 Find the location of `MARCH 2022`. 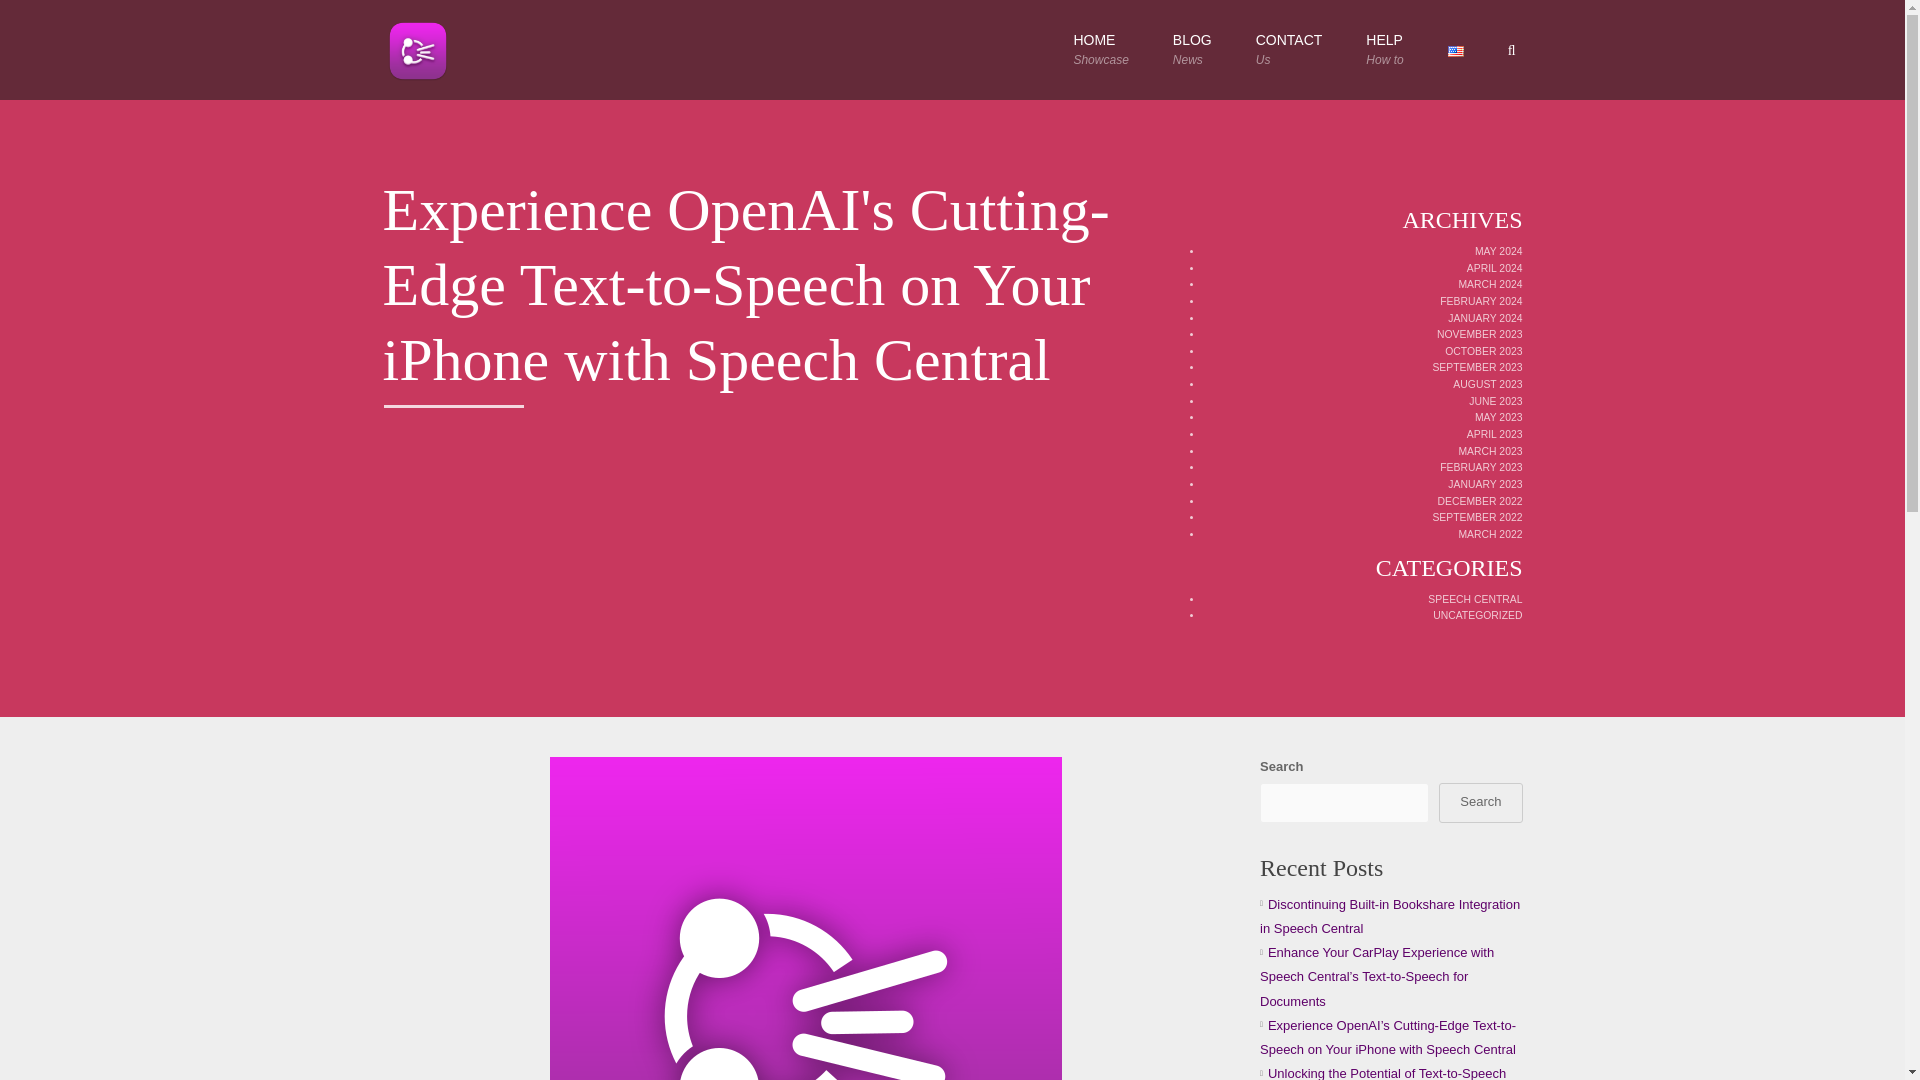

MARCH 2022 is located at coordinates (1490, 534).